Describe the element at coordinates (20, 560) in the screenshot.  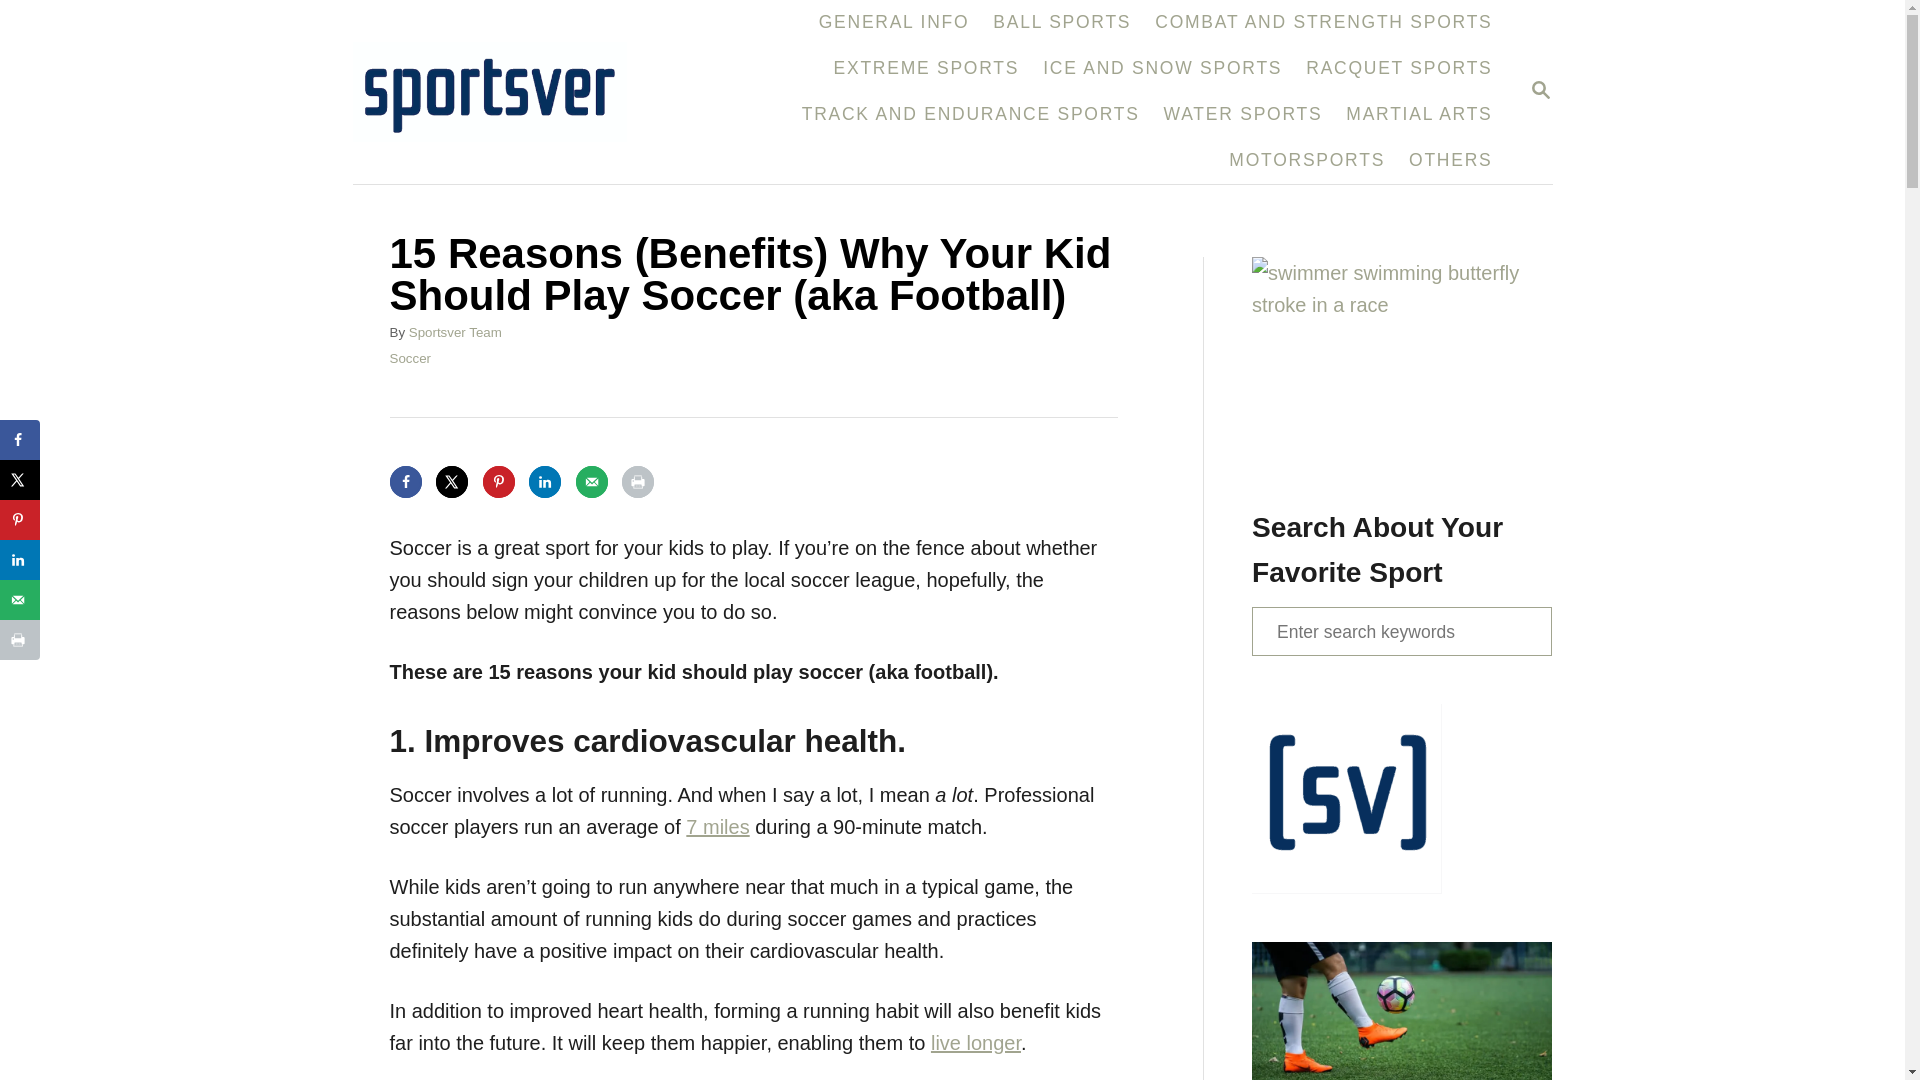
I see `Share on LinkedIn` at that location.